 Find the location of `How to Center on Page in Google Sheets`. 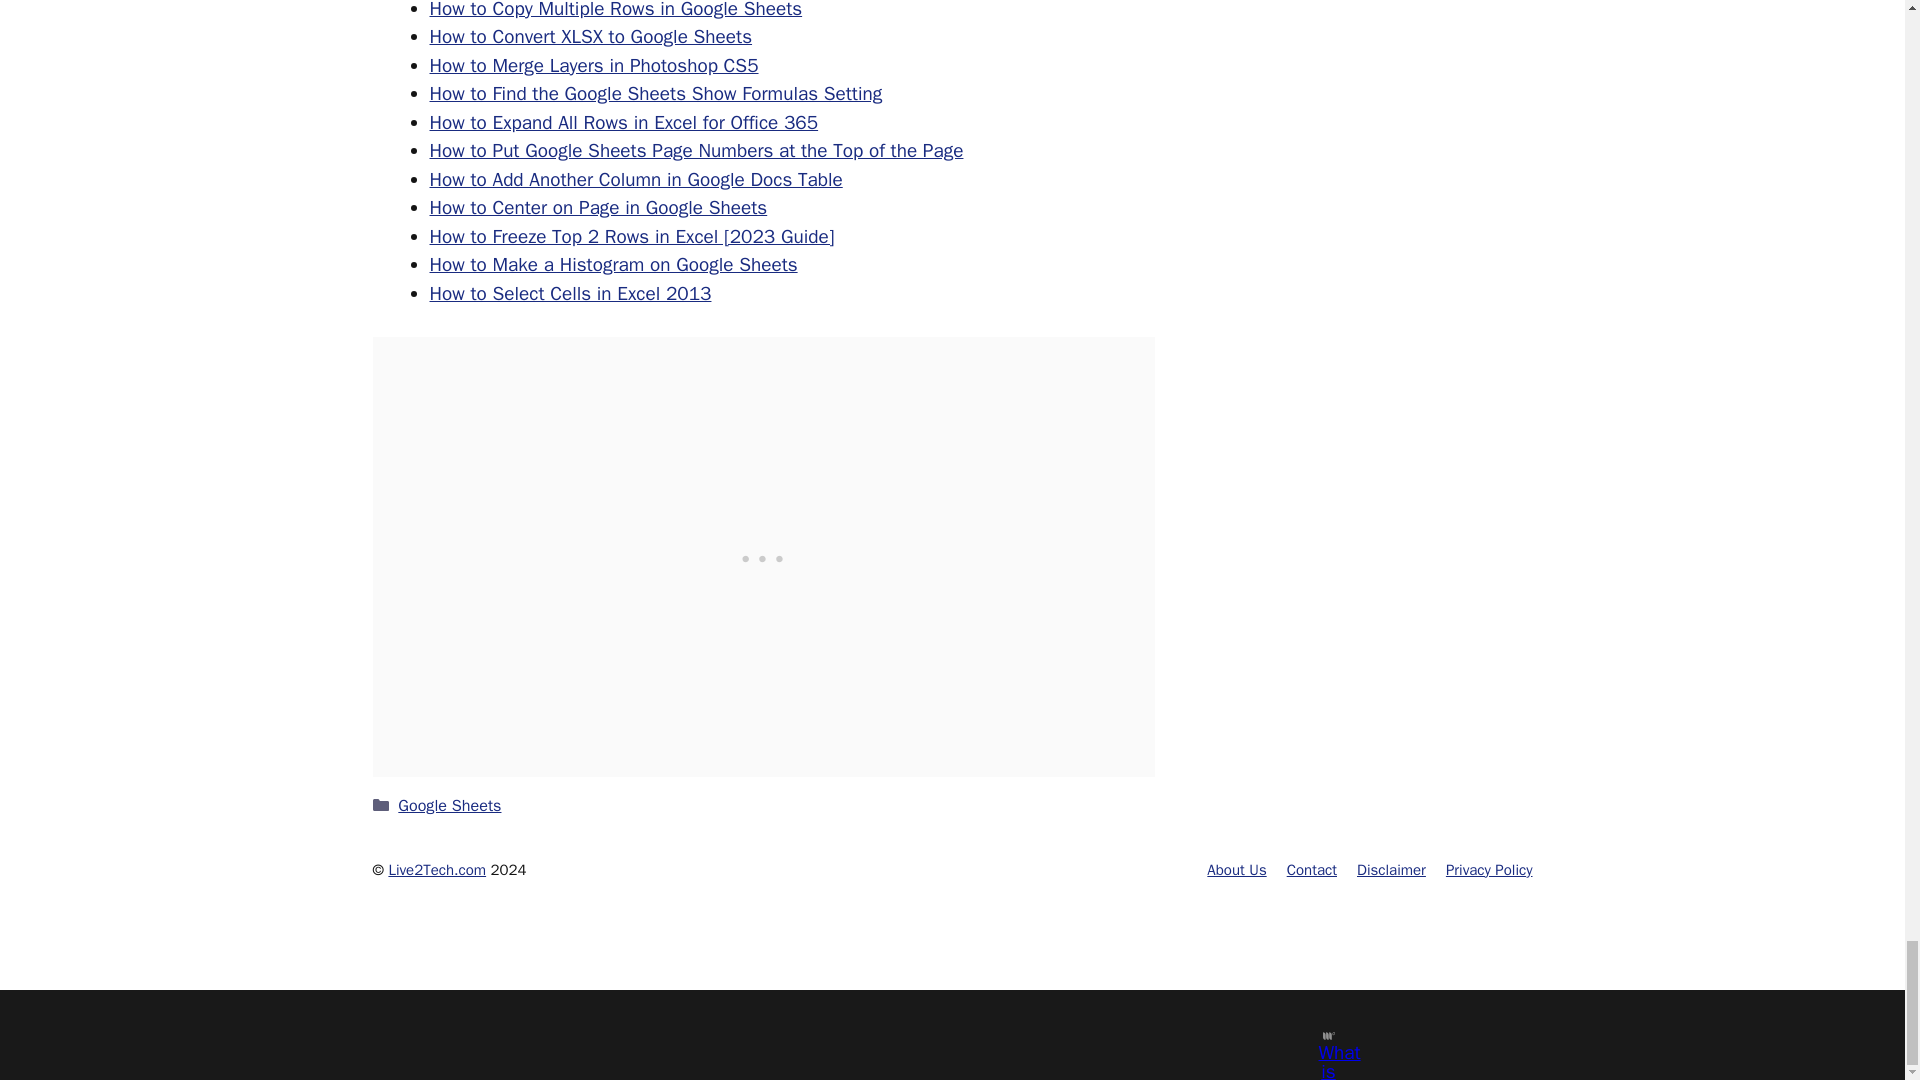

How to Center on Page in Google Sheets is located at coordinates (599, 208).